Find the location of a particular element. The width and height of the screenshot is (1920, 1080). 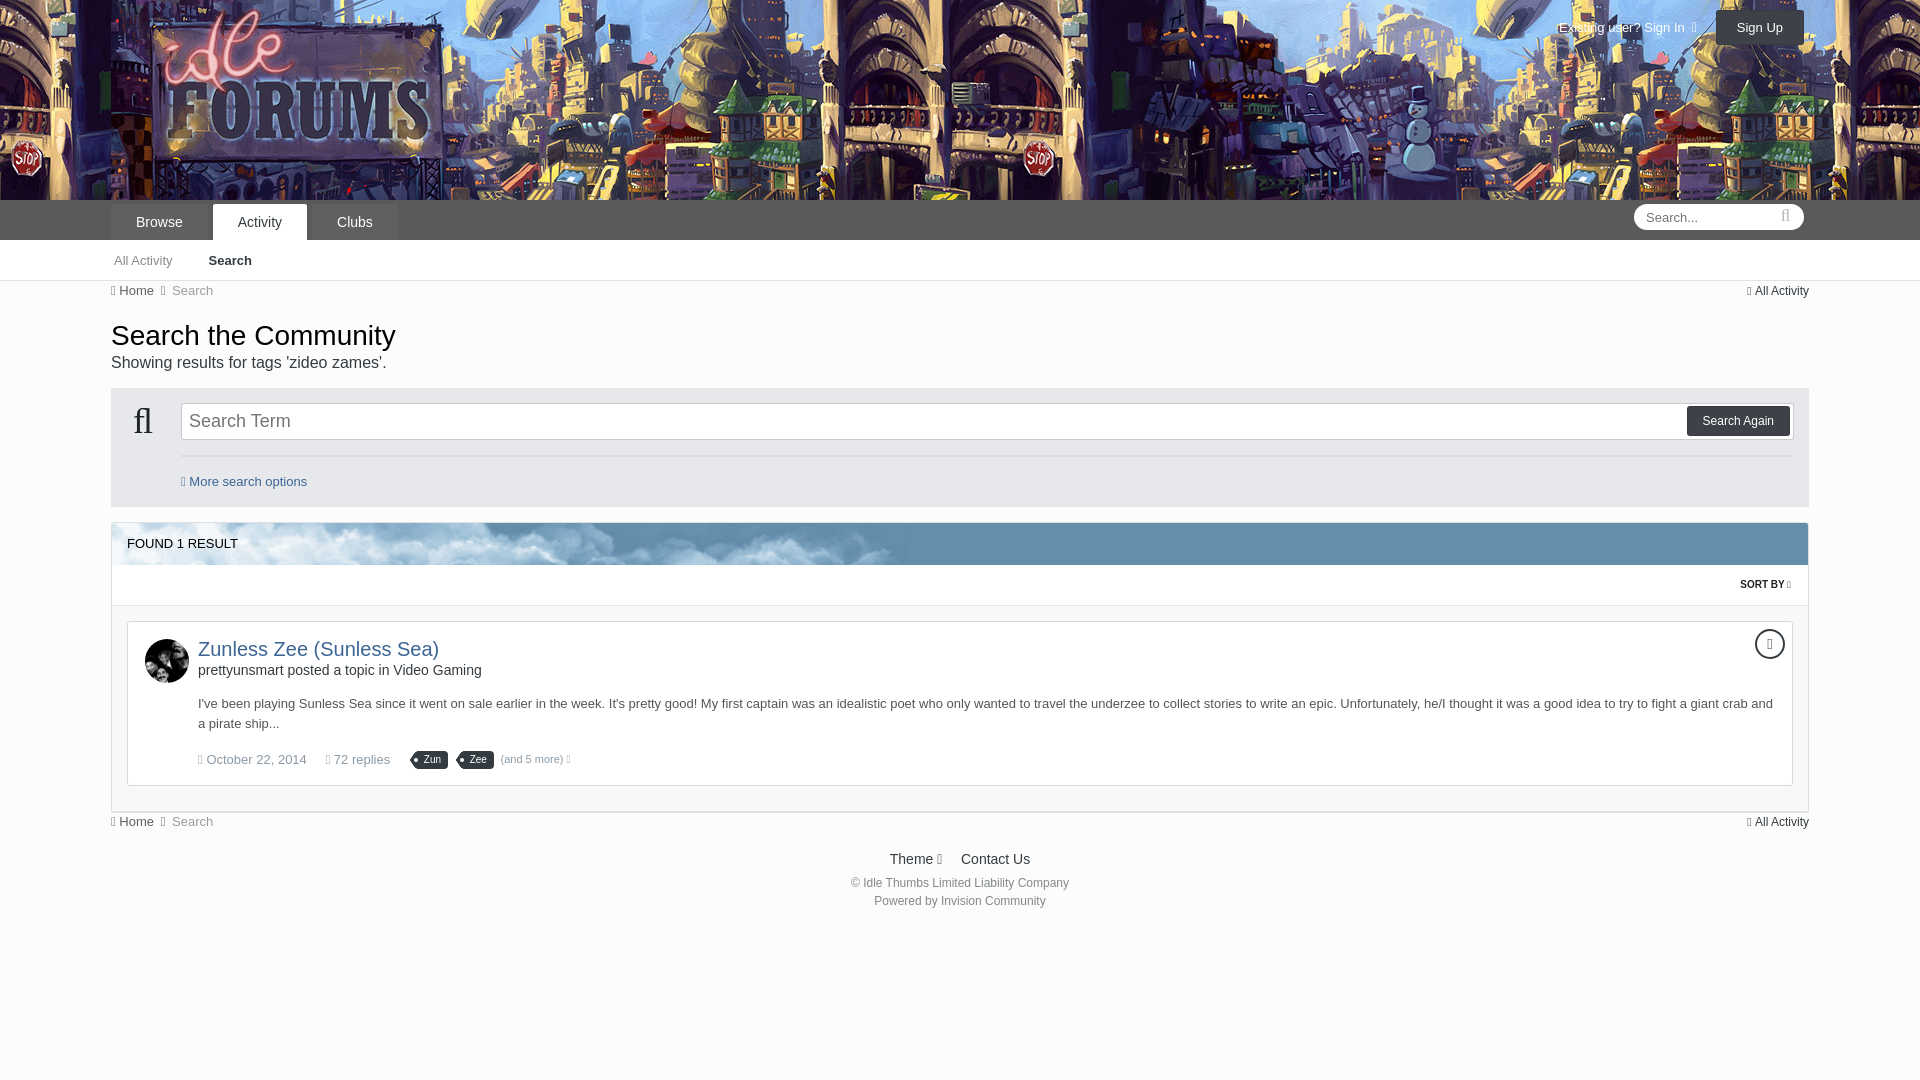

Go to prettyunsmart's profile is located at coordinates (166, 660).